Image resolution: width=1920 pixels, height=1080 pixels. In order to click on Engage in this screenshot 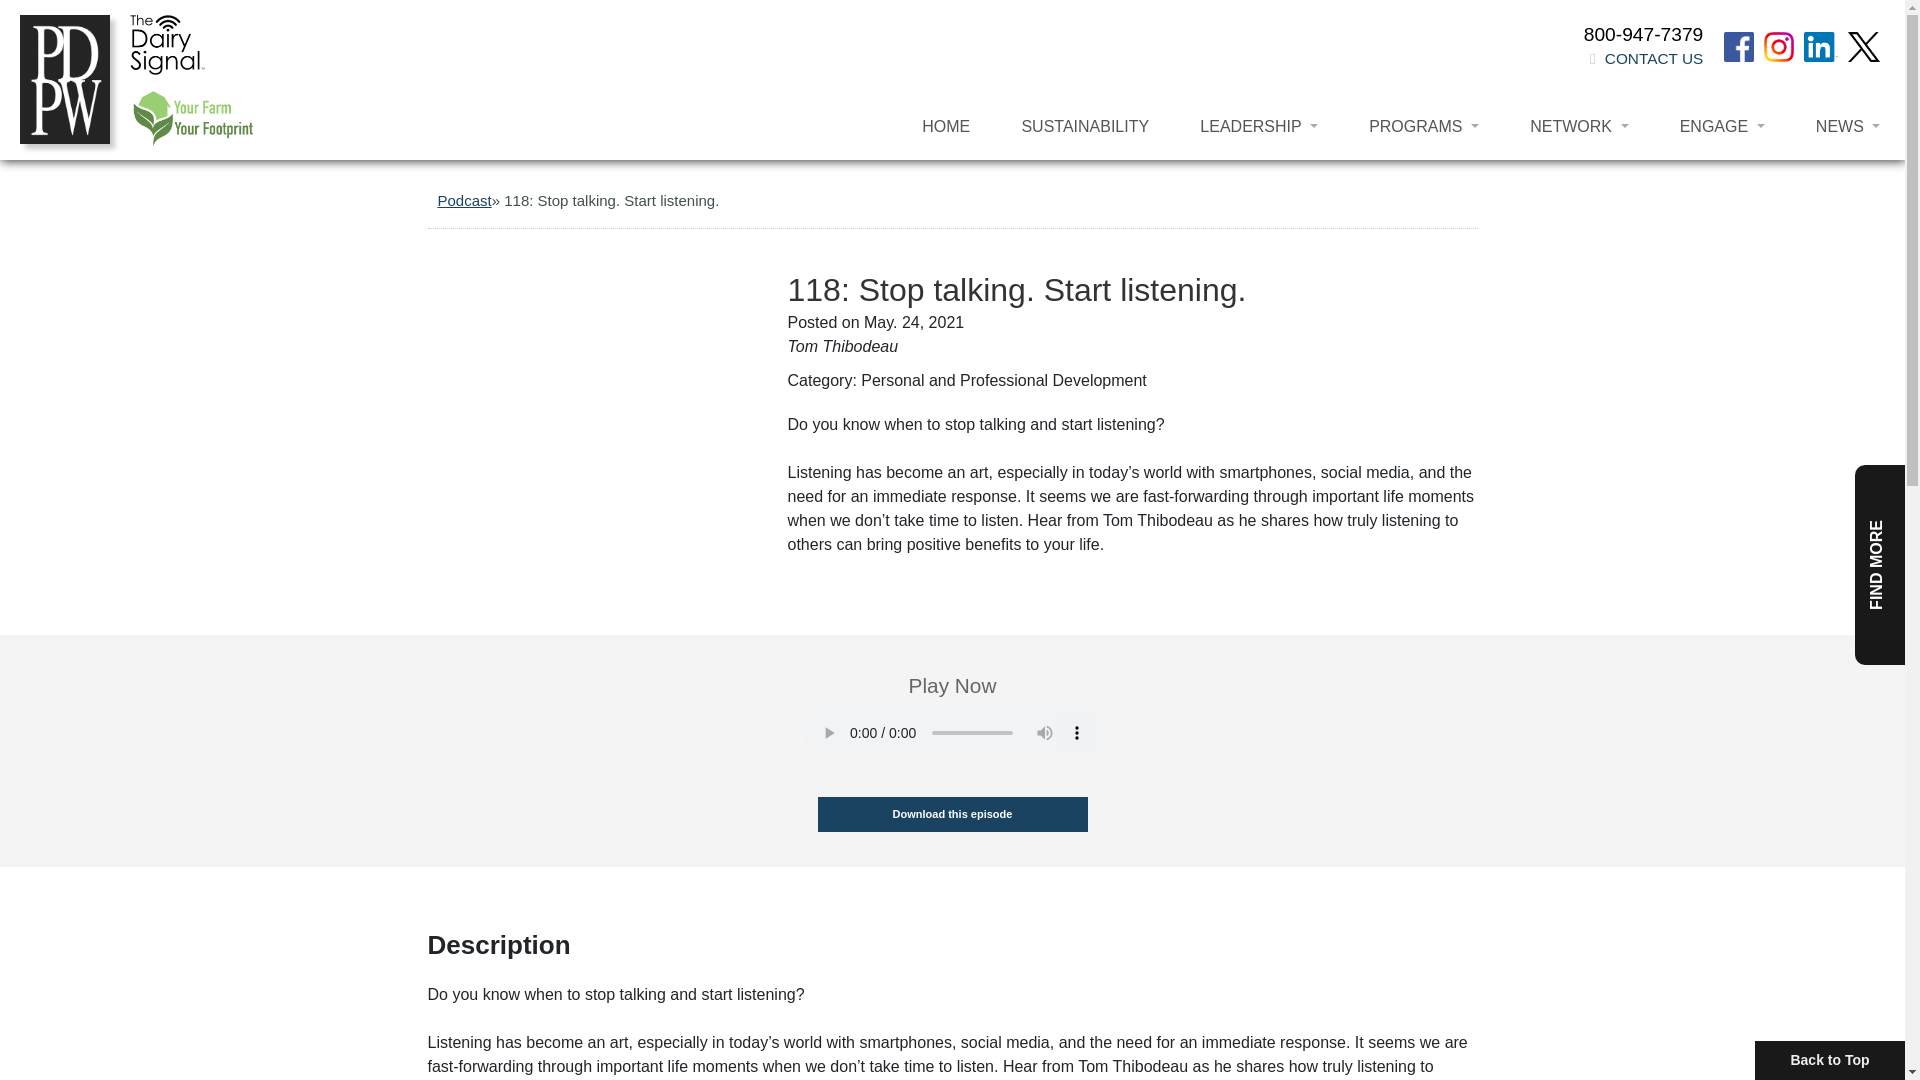, I will do `click(1722, 124)`.